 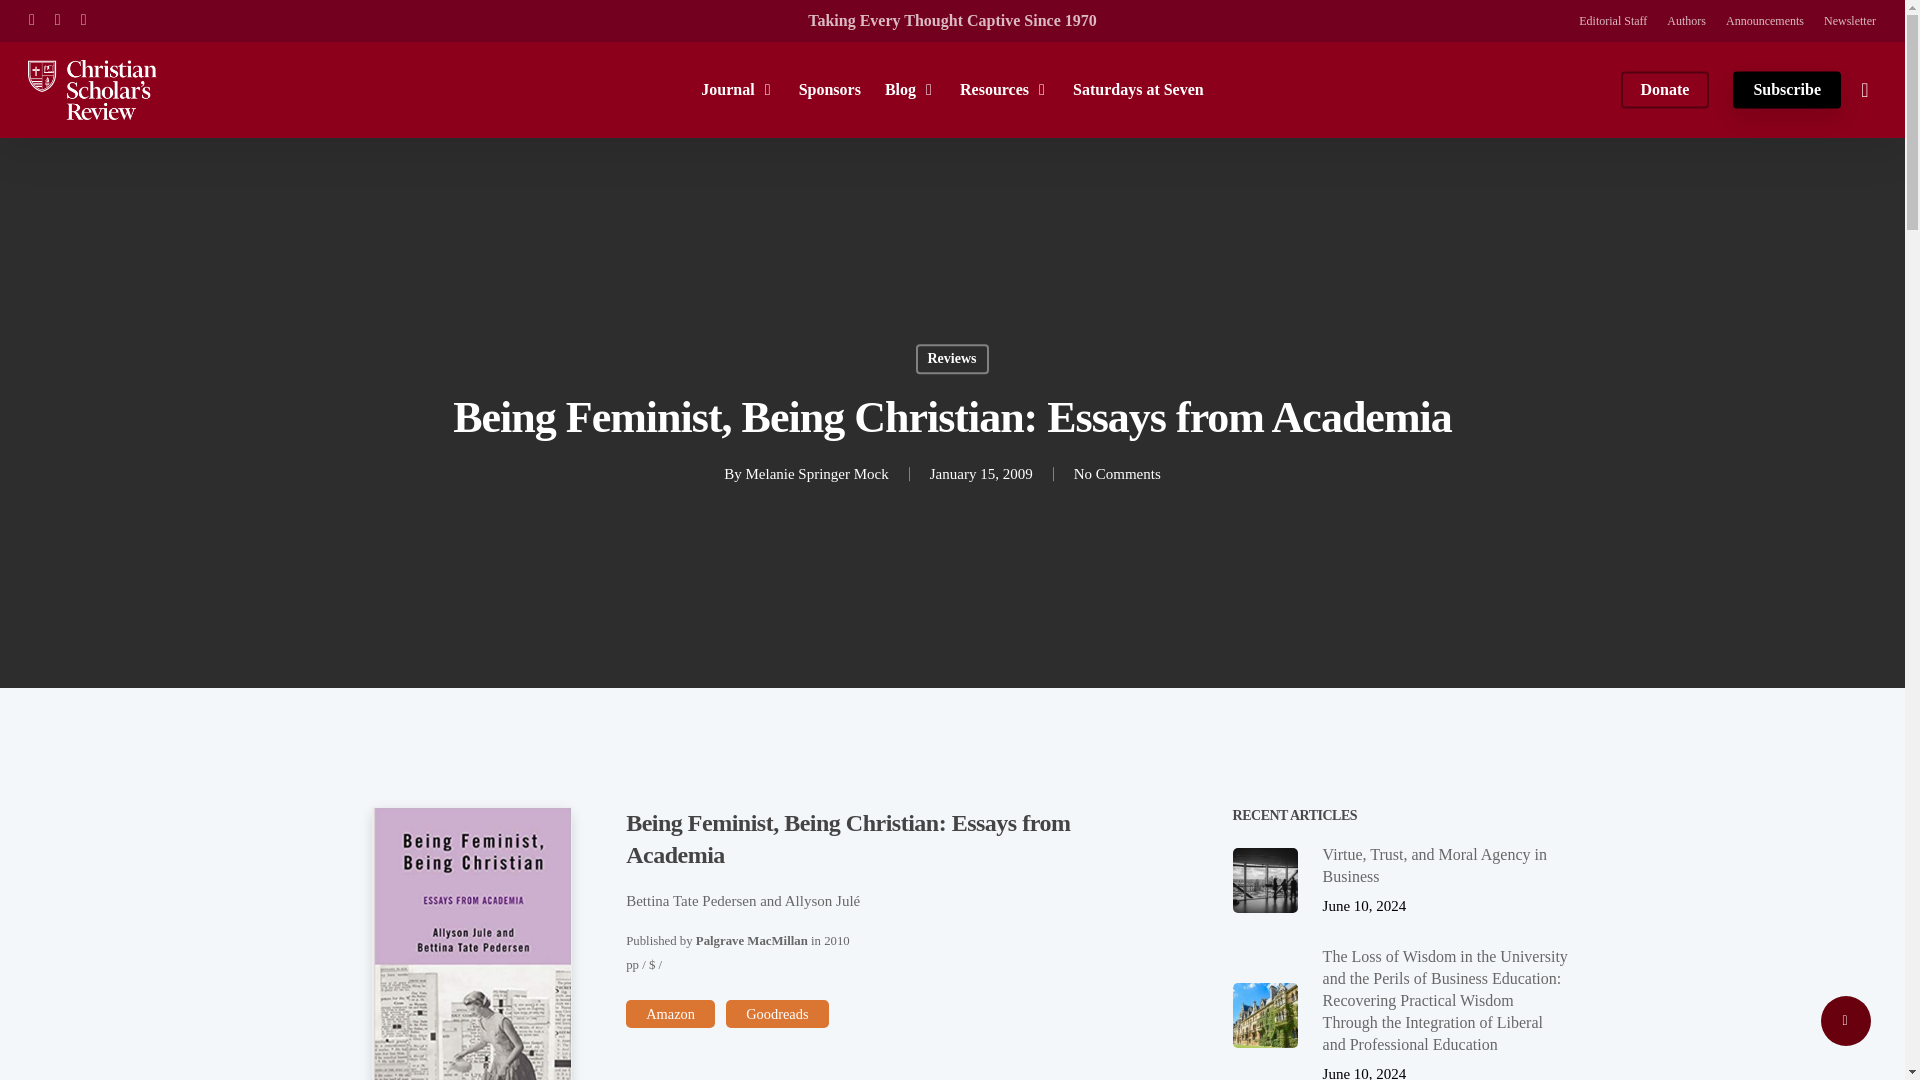 I want to click on Announcements, so click(x=1765, y=20).